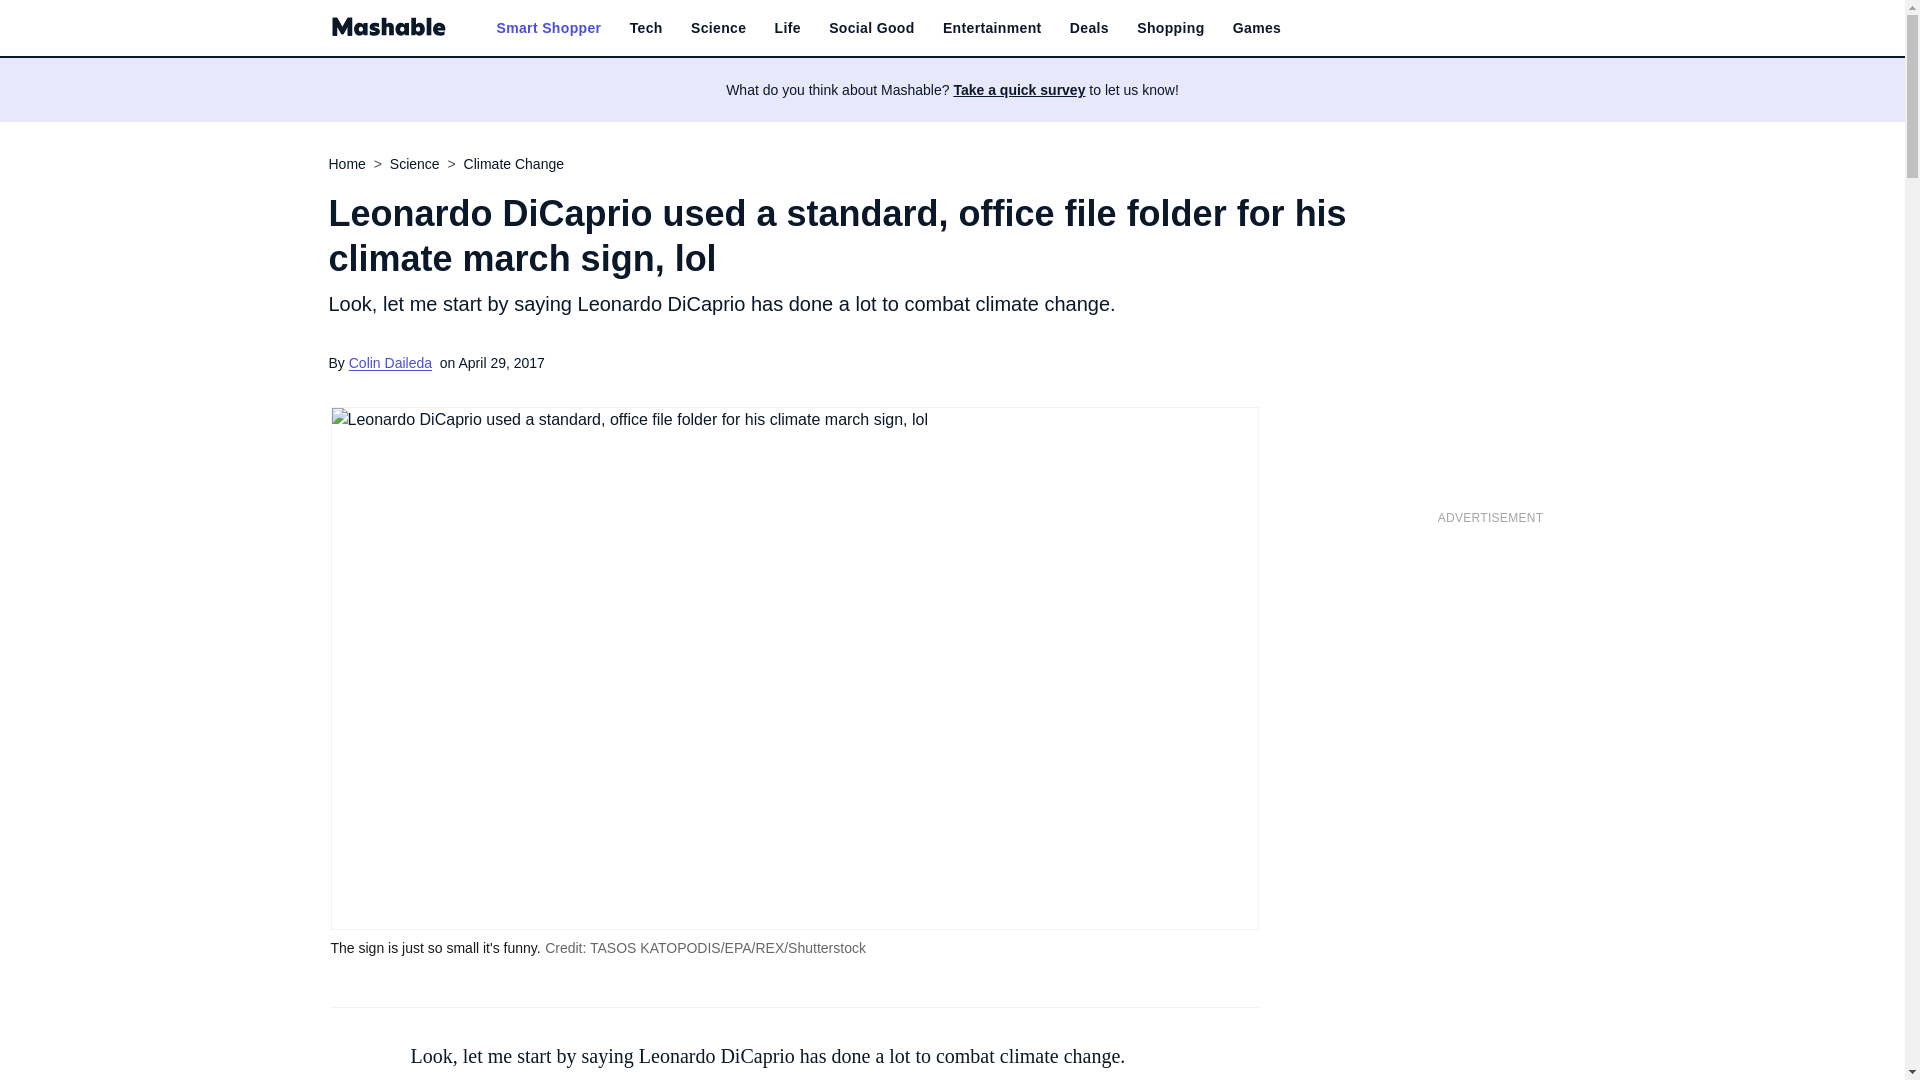 This screenshot has height=1080, width=1920. What do you see at coordinates (872, 28) in the screenshot?
I see `Social Good` at bounding box center [872, 28].